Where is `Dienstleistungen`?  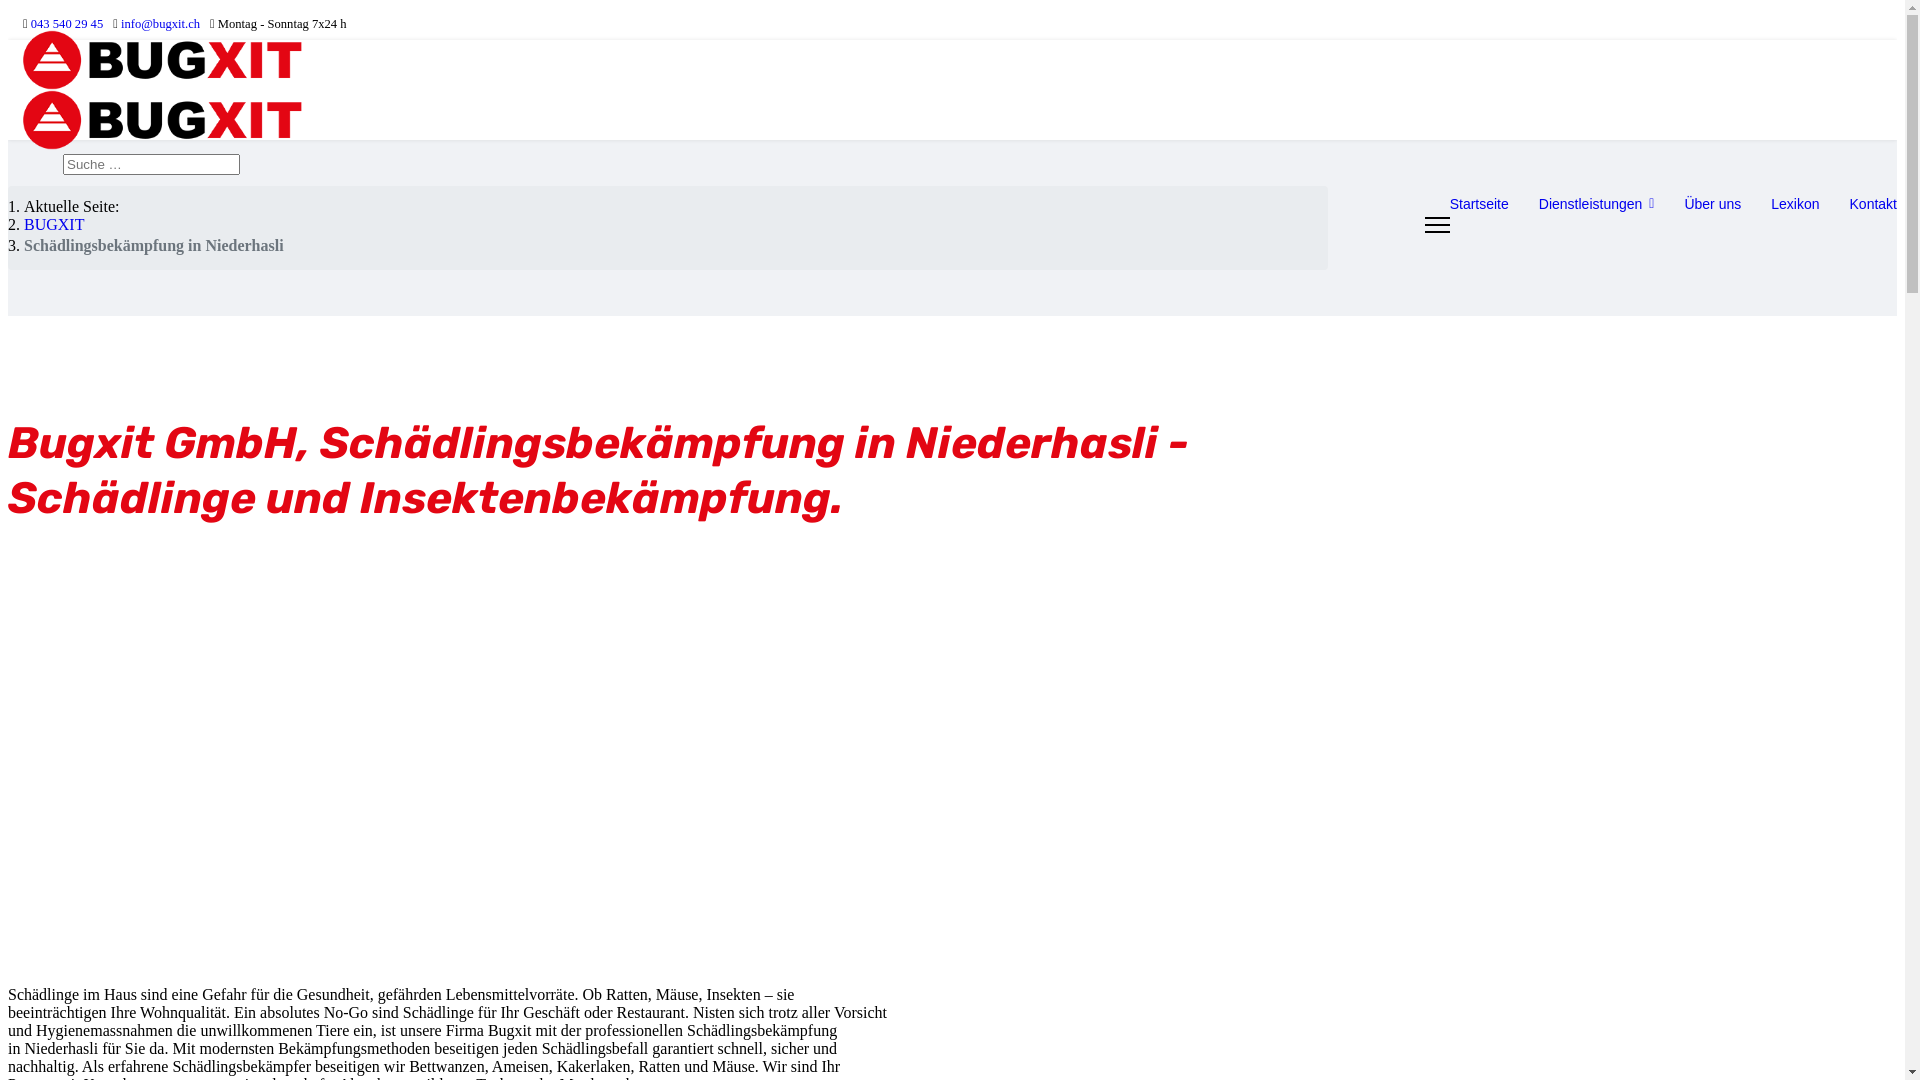
Dienstleistungen is located at coordinates (1597, 204).